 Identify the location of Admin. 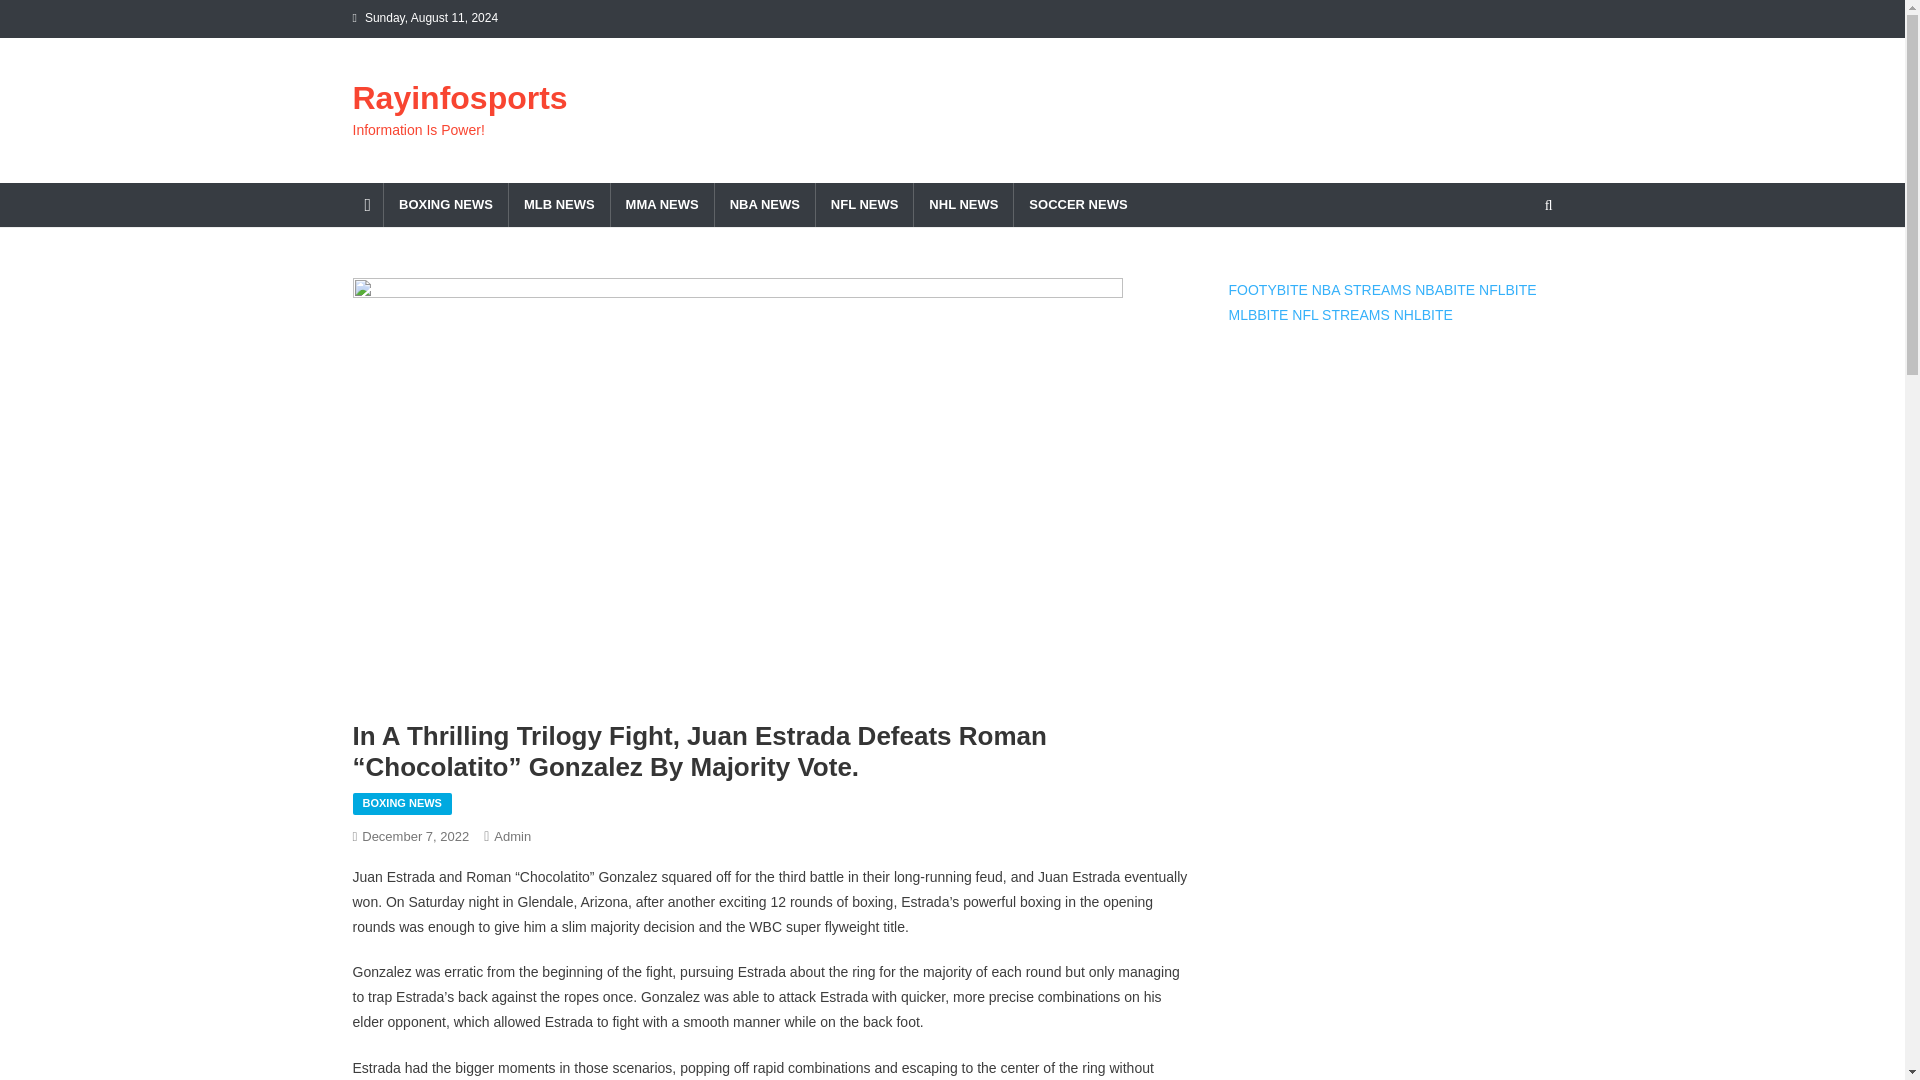
(512, 836).